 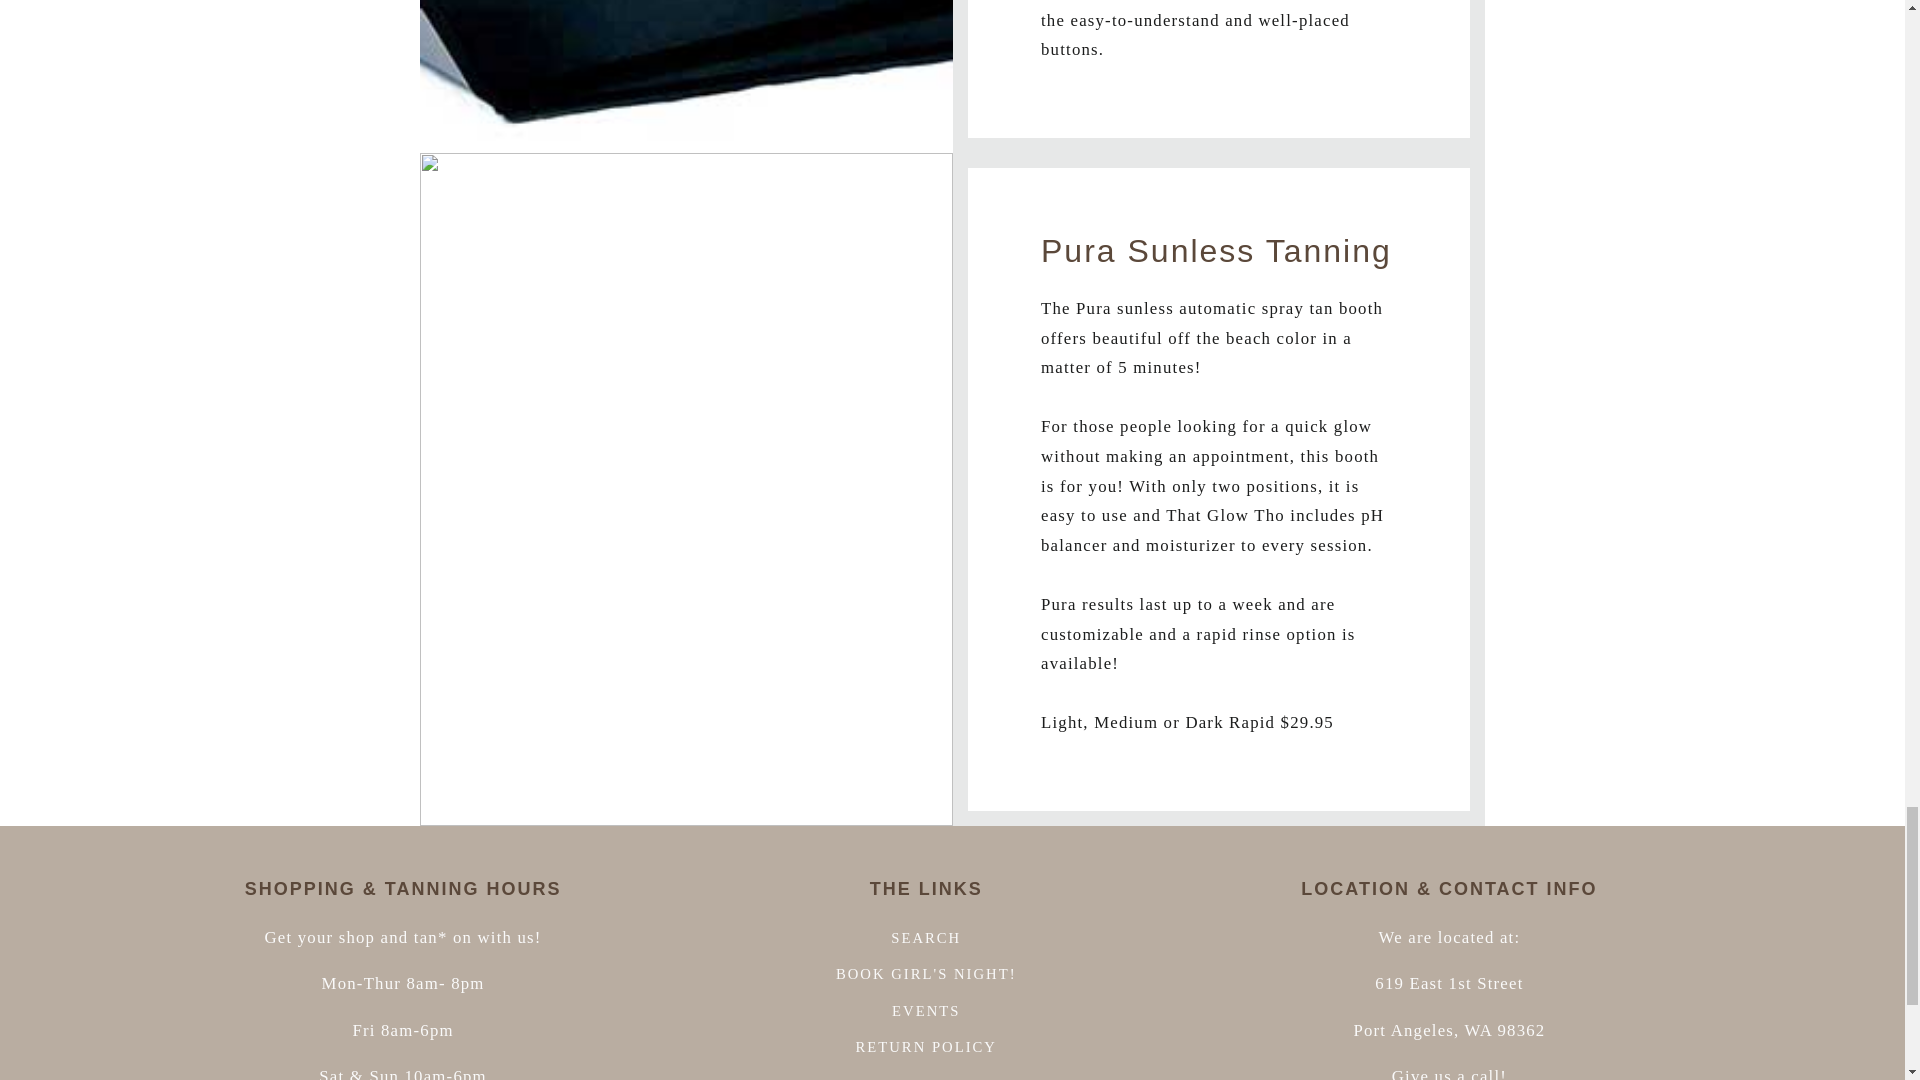 I want to click on RETURN POLICY, so click(x=926, y=1048).